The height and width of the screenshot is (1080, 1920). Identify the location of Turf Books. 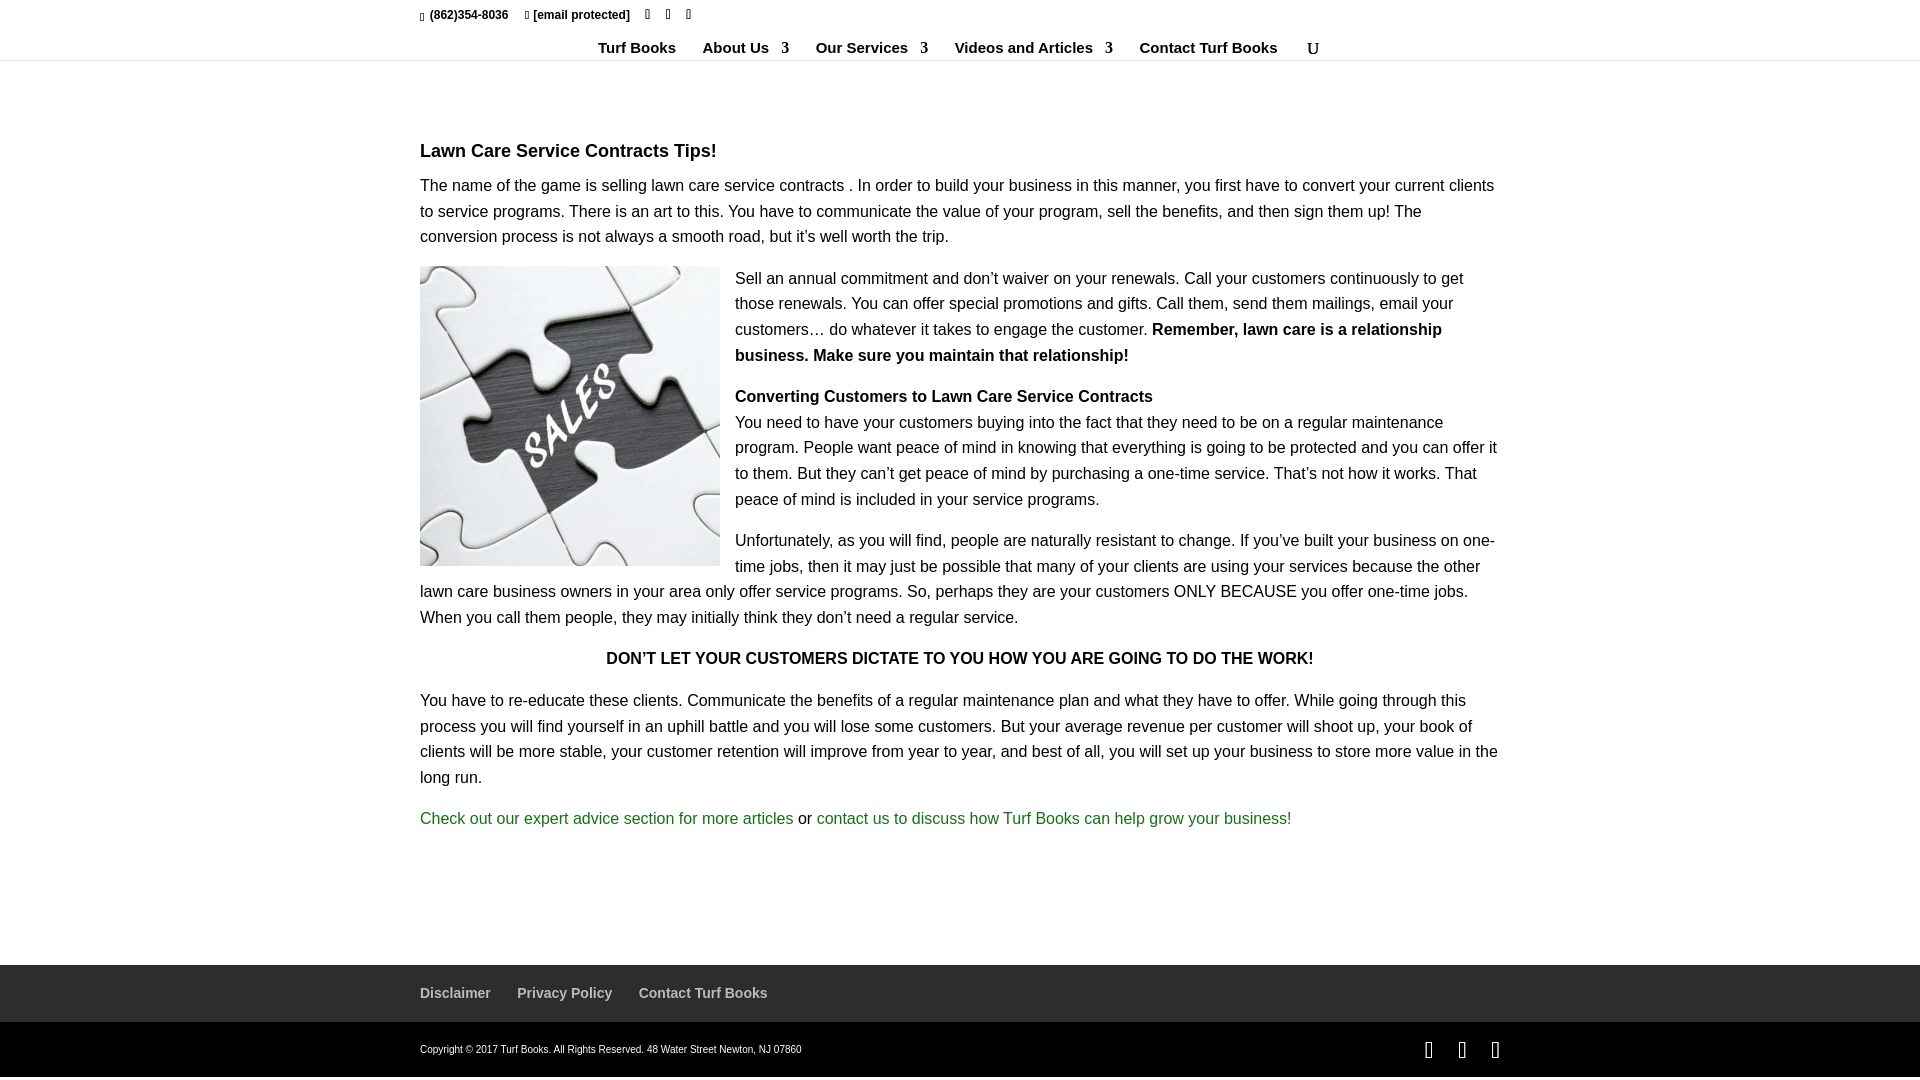
(636, 50).